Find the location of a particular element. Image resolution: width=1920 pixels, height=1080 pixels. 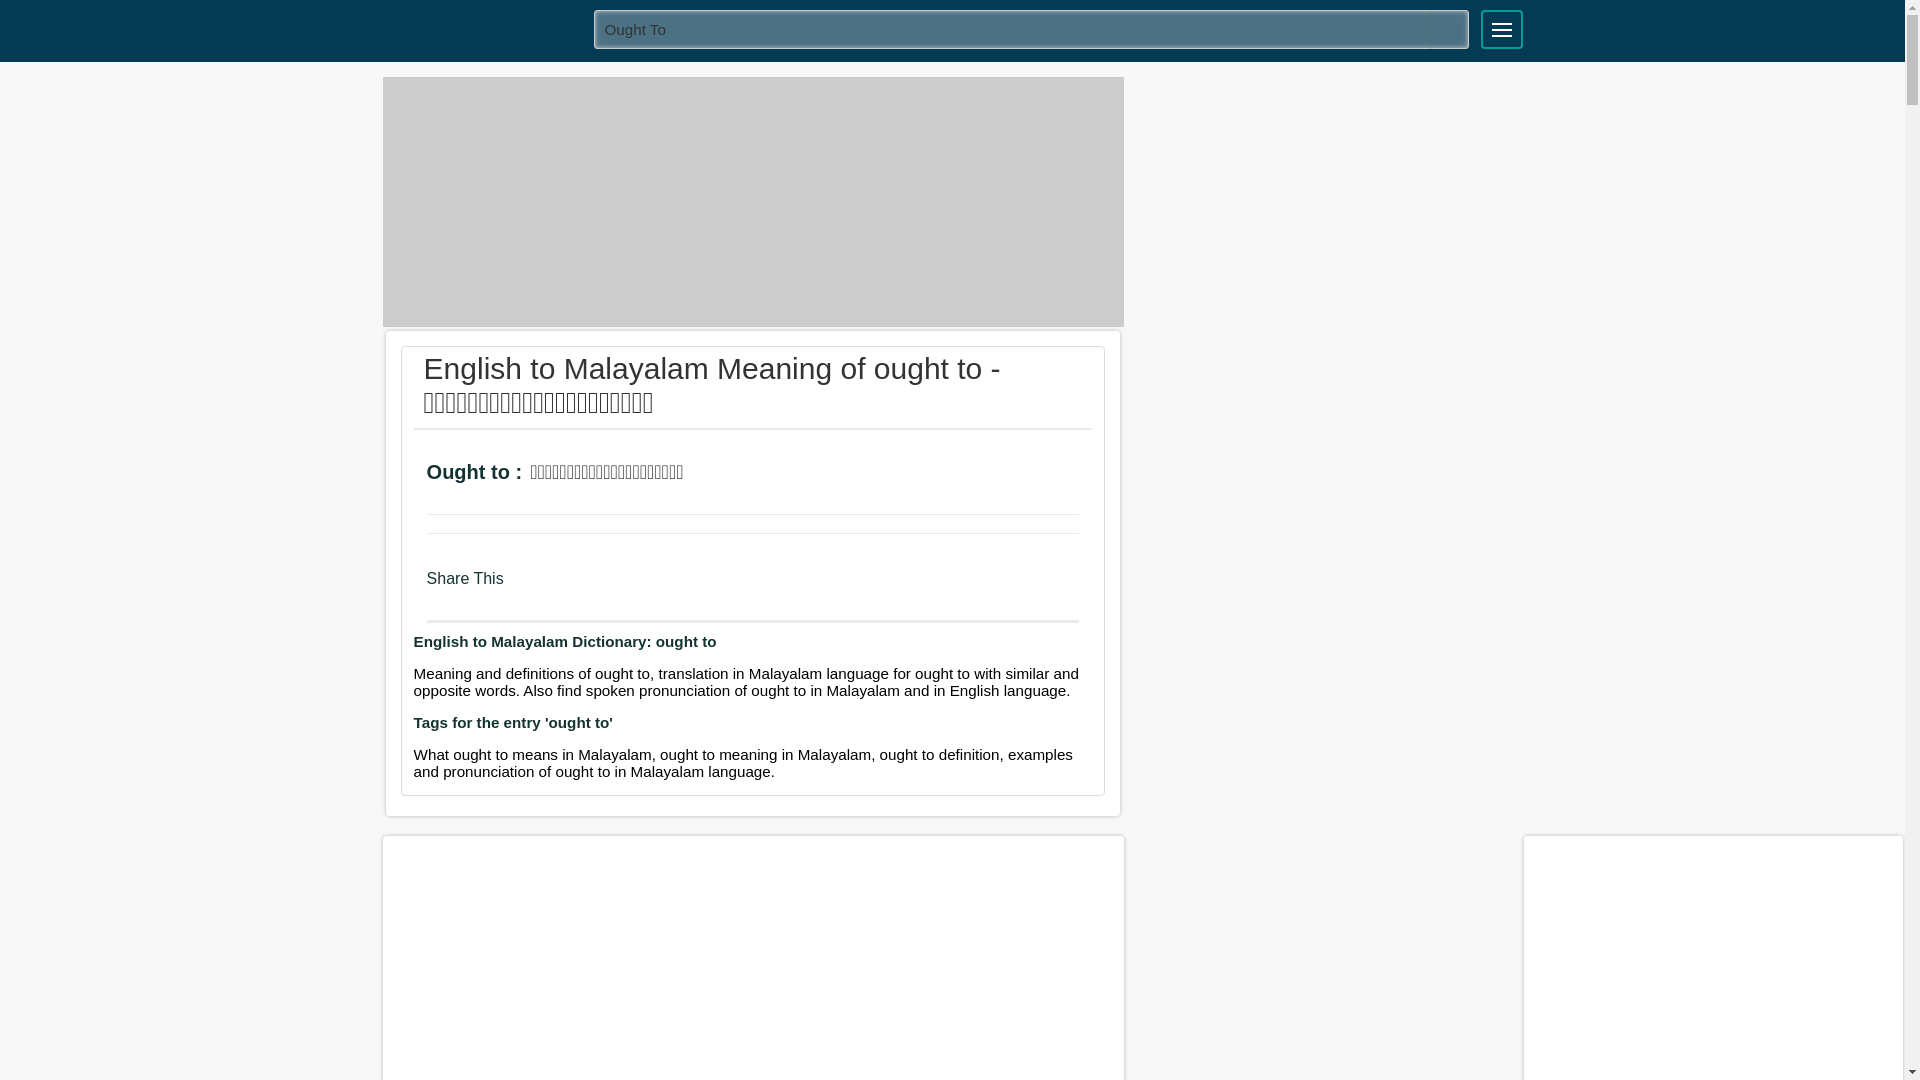

MALAYALAM is located at coordinates (481, 28).